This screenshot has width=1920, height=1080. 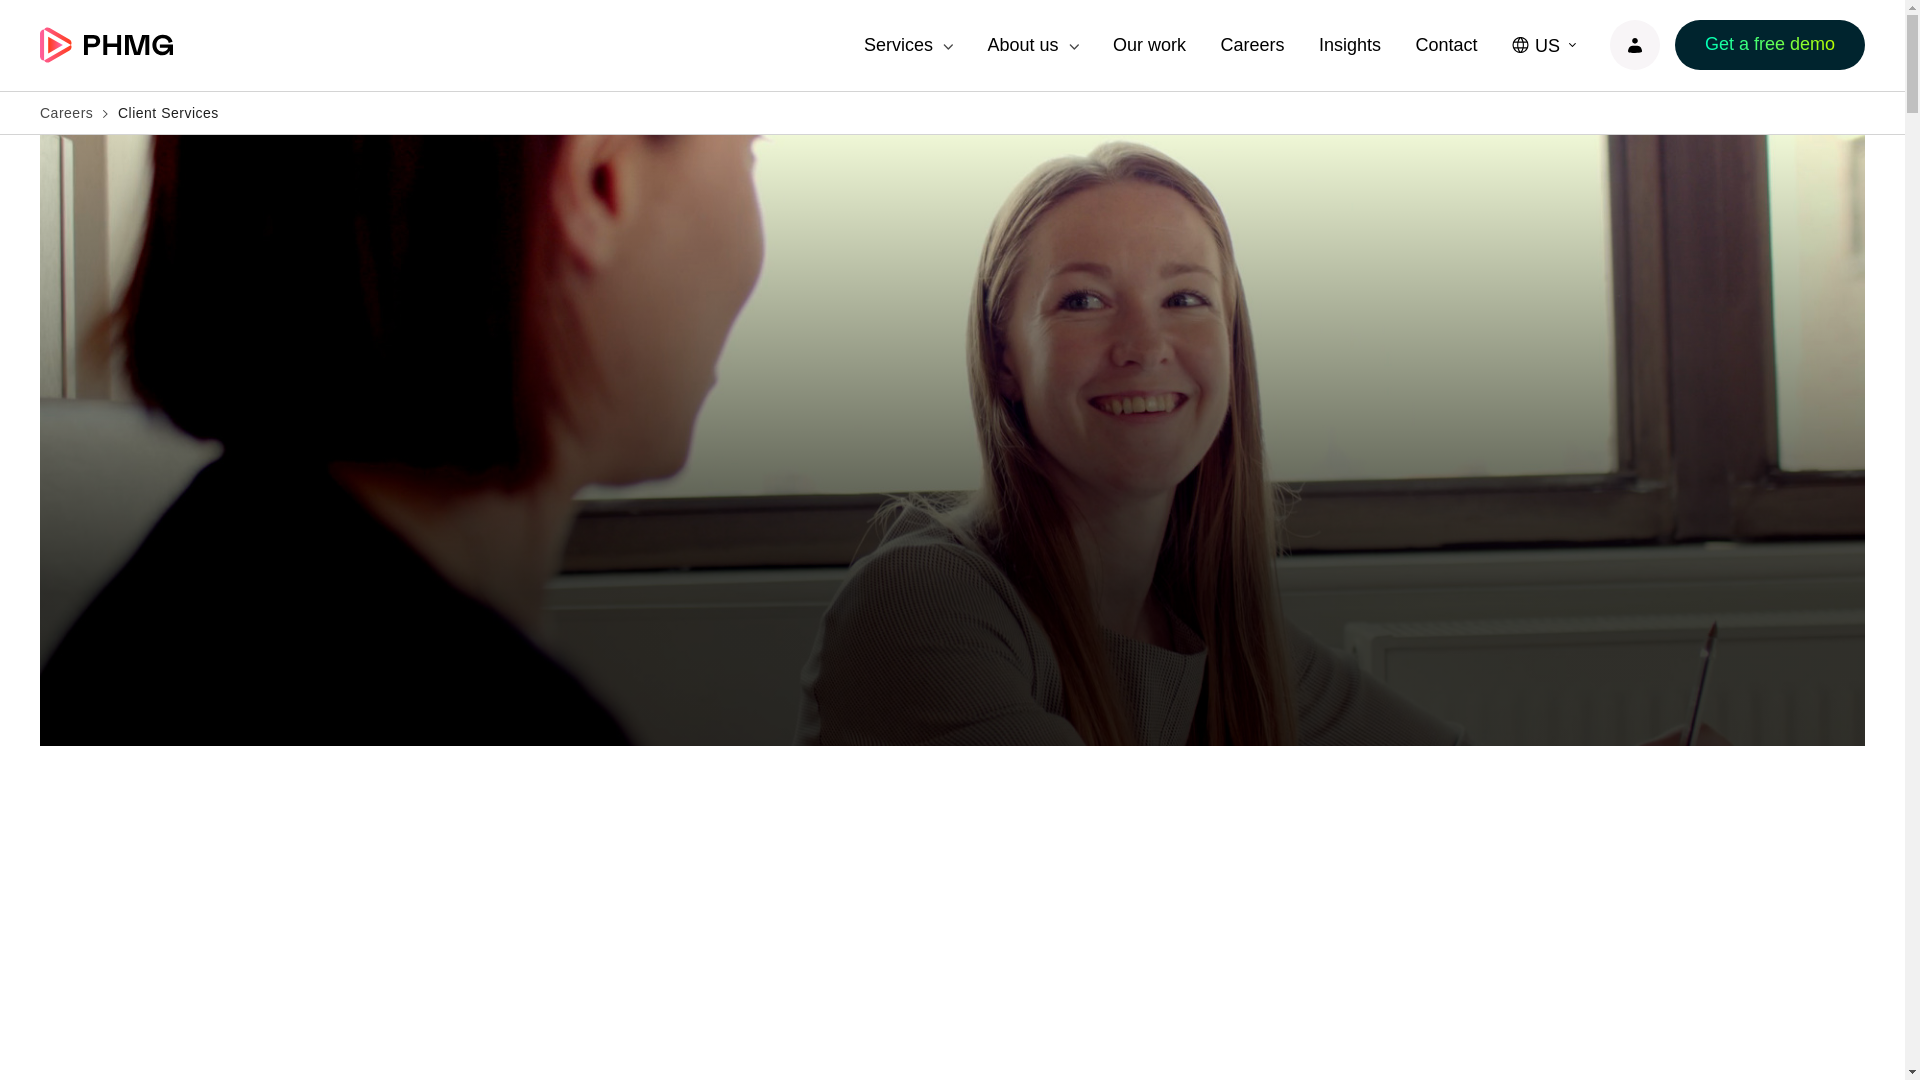 What do you see at coordinates (1350, 45) in the screenshot?
I see `Insights` at bounding box center [1350, 45].